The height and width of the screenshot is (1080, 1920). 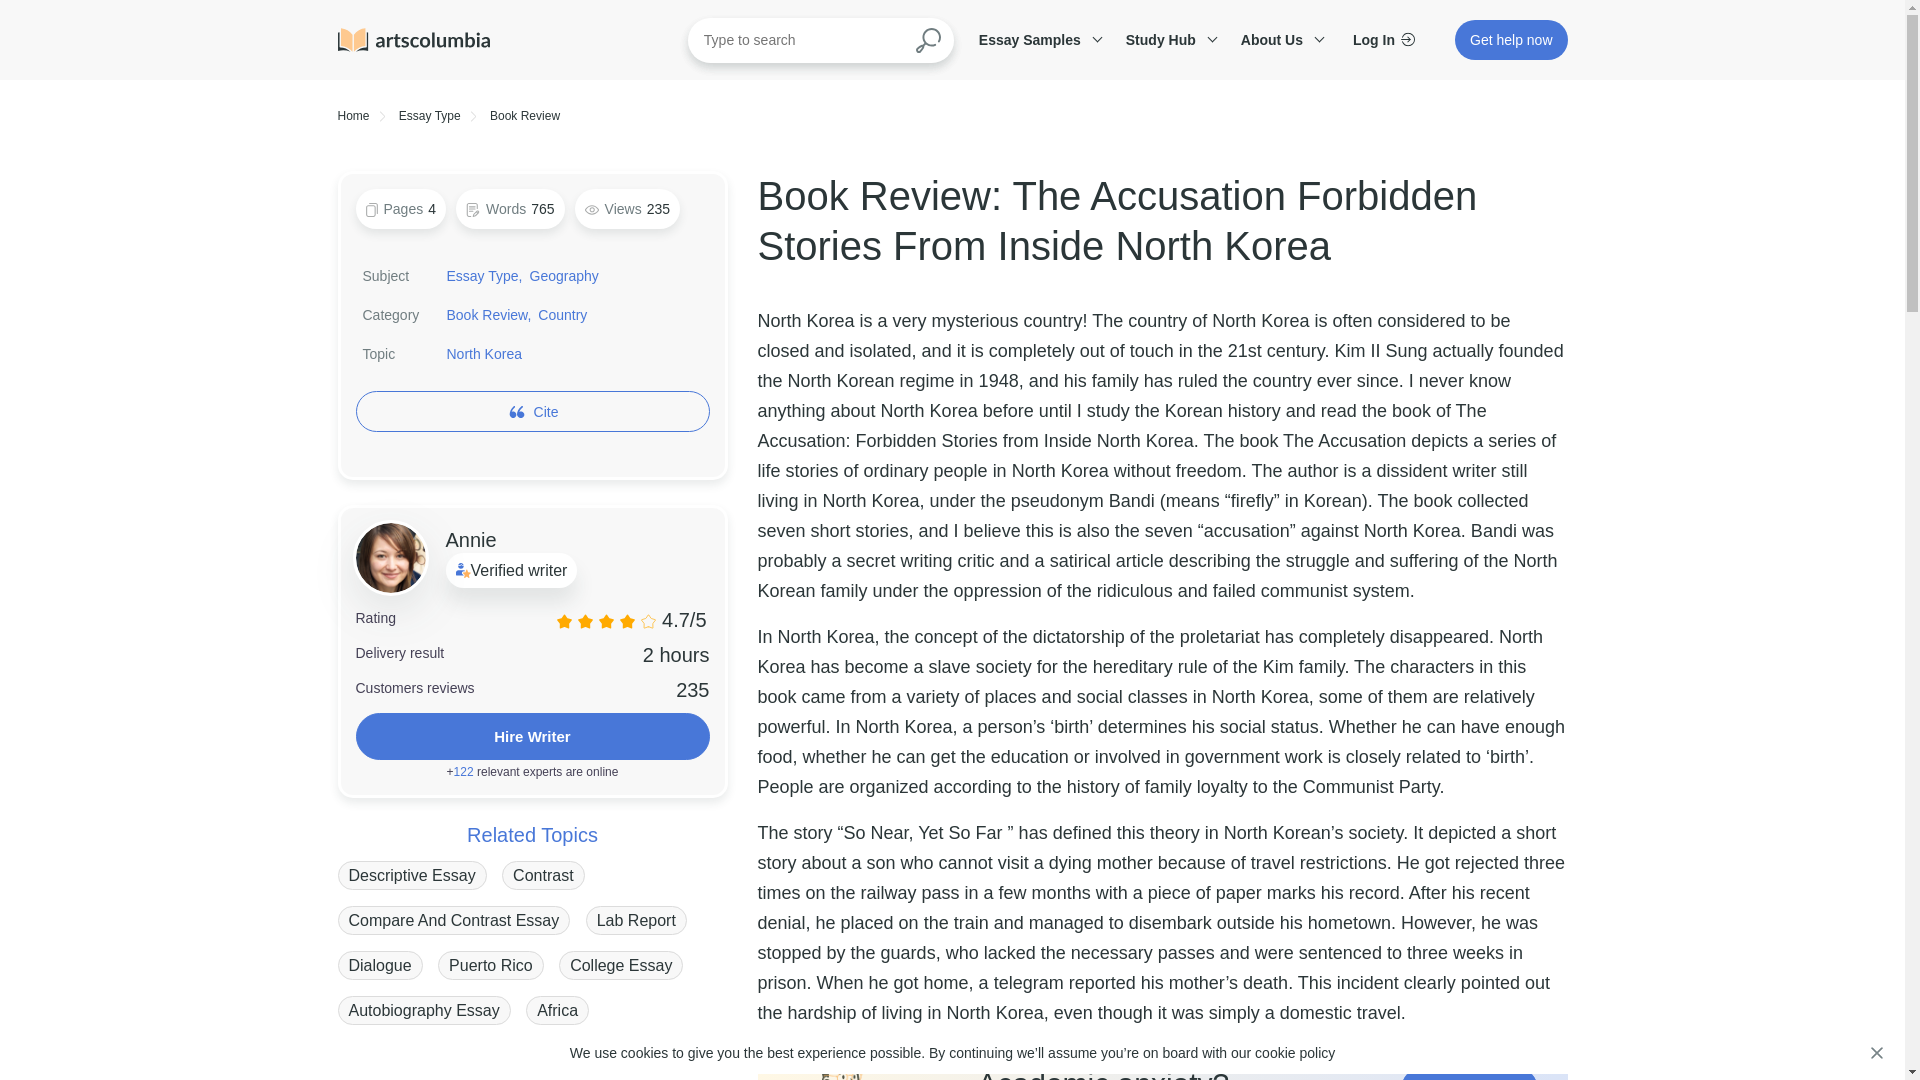 I want to click on Home, so click(x=354, y=116).